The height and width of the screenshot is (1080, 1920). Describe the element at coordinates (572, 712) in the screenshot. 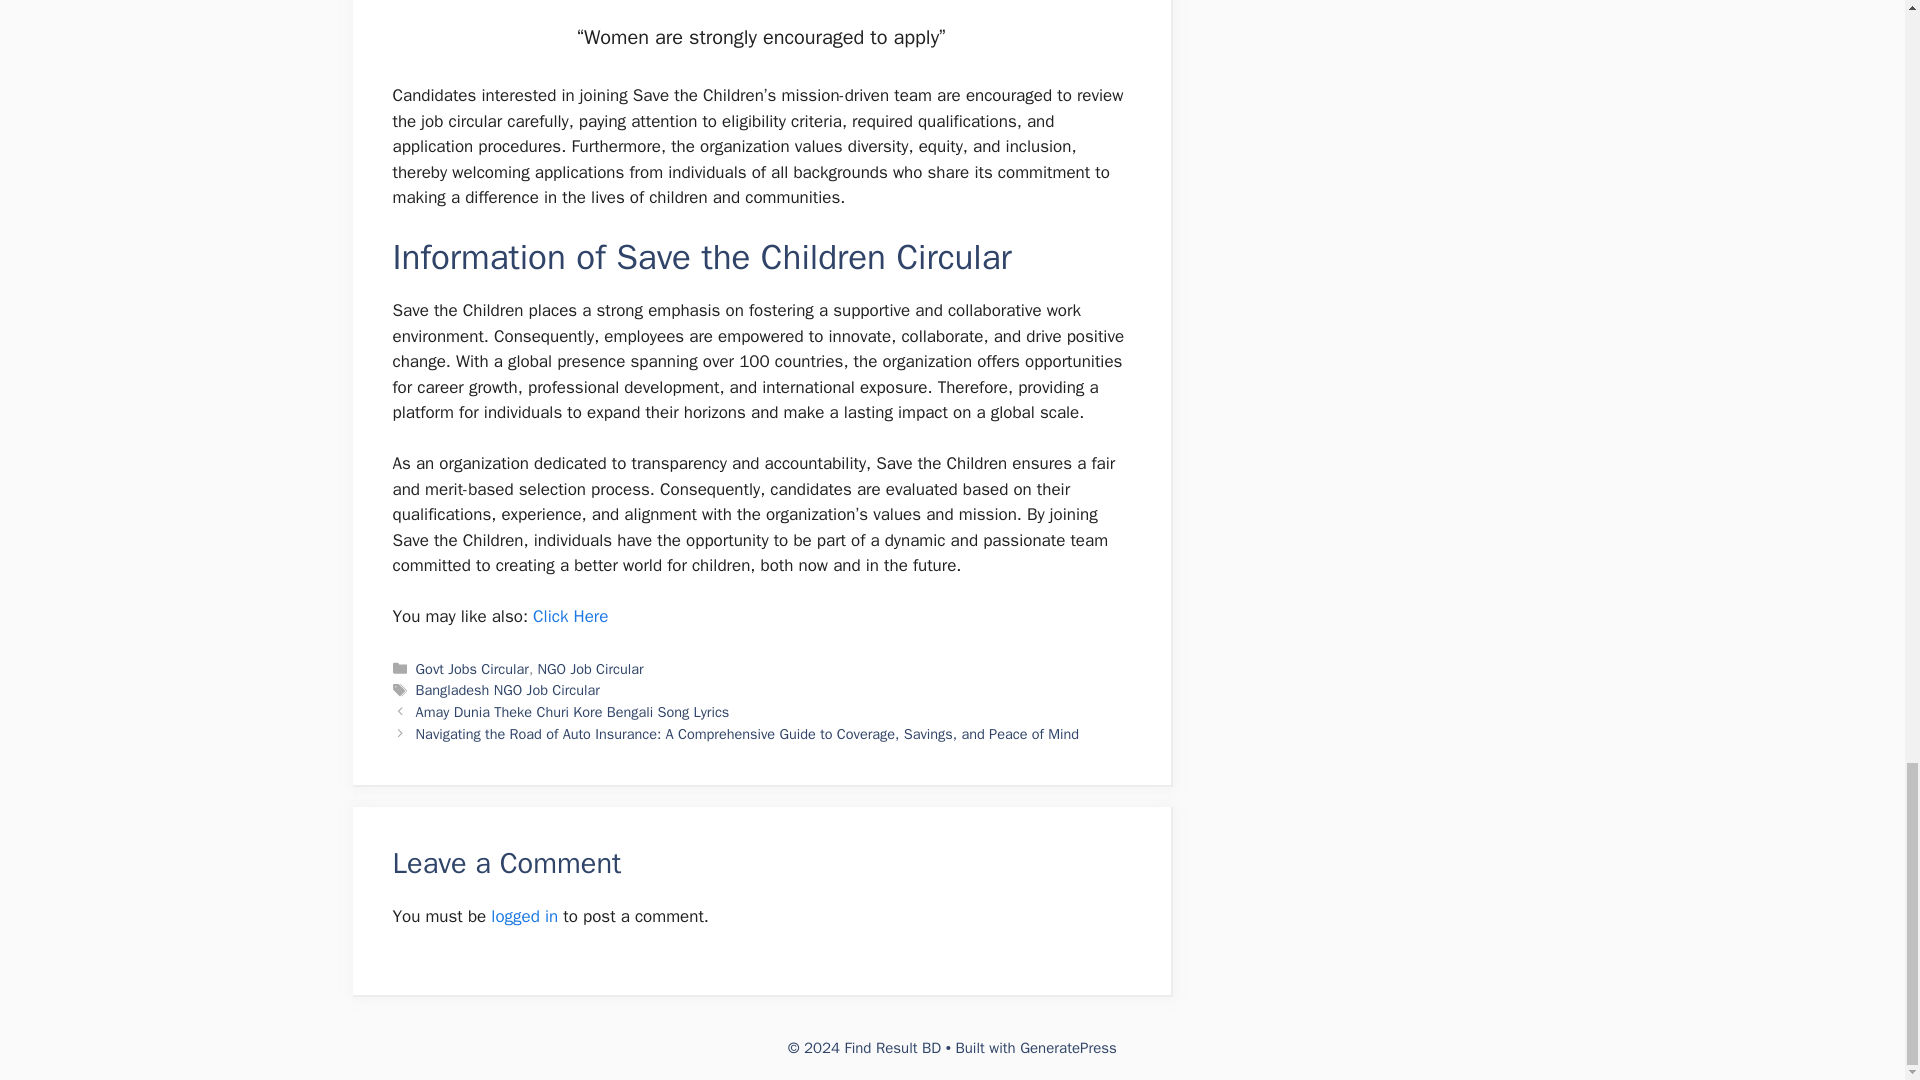

I see `Amay Dunia Theke Churi Kore Bengali Song Lyrics` at that location.